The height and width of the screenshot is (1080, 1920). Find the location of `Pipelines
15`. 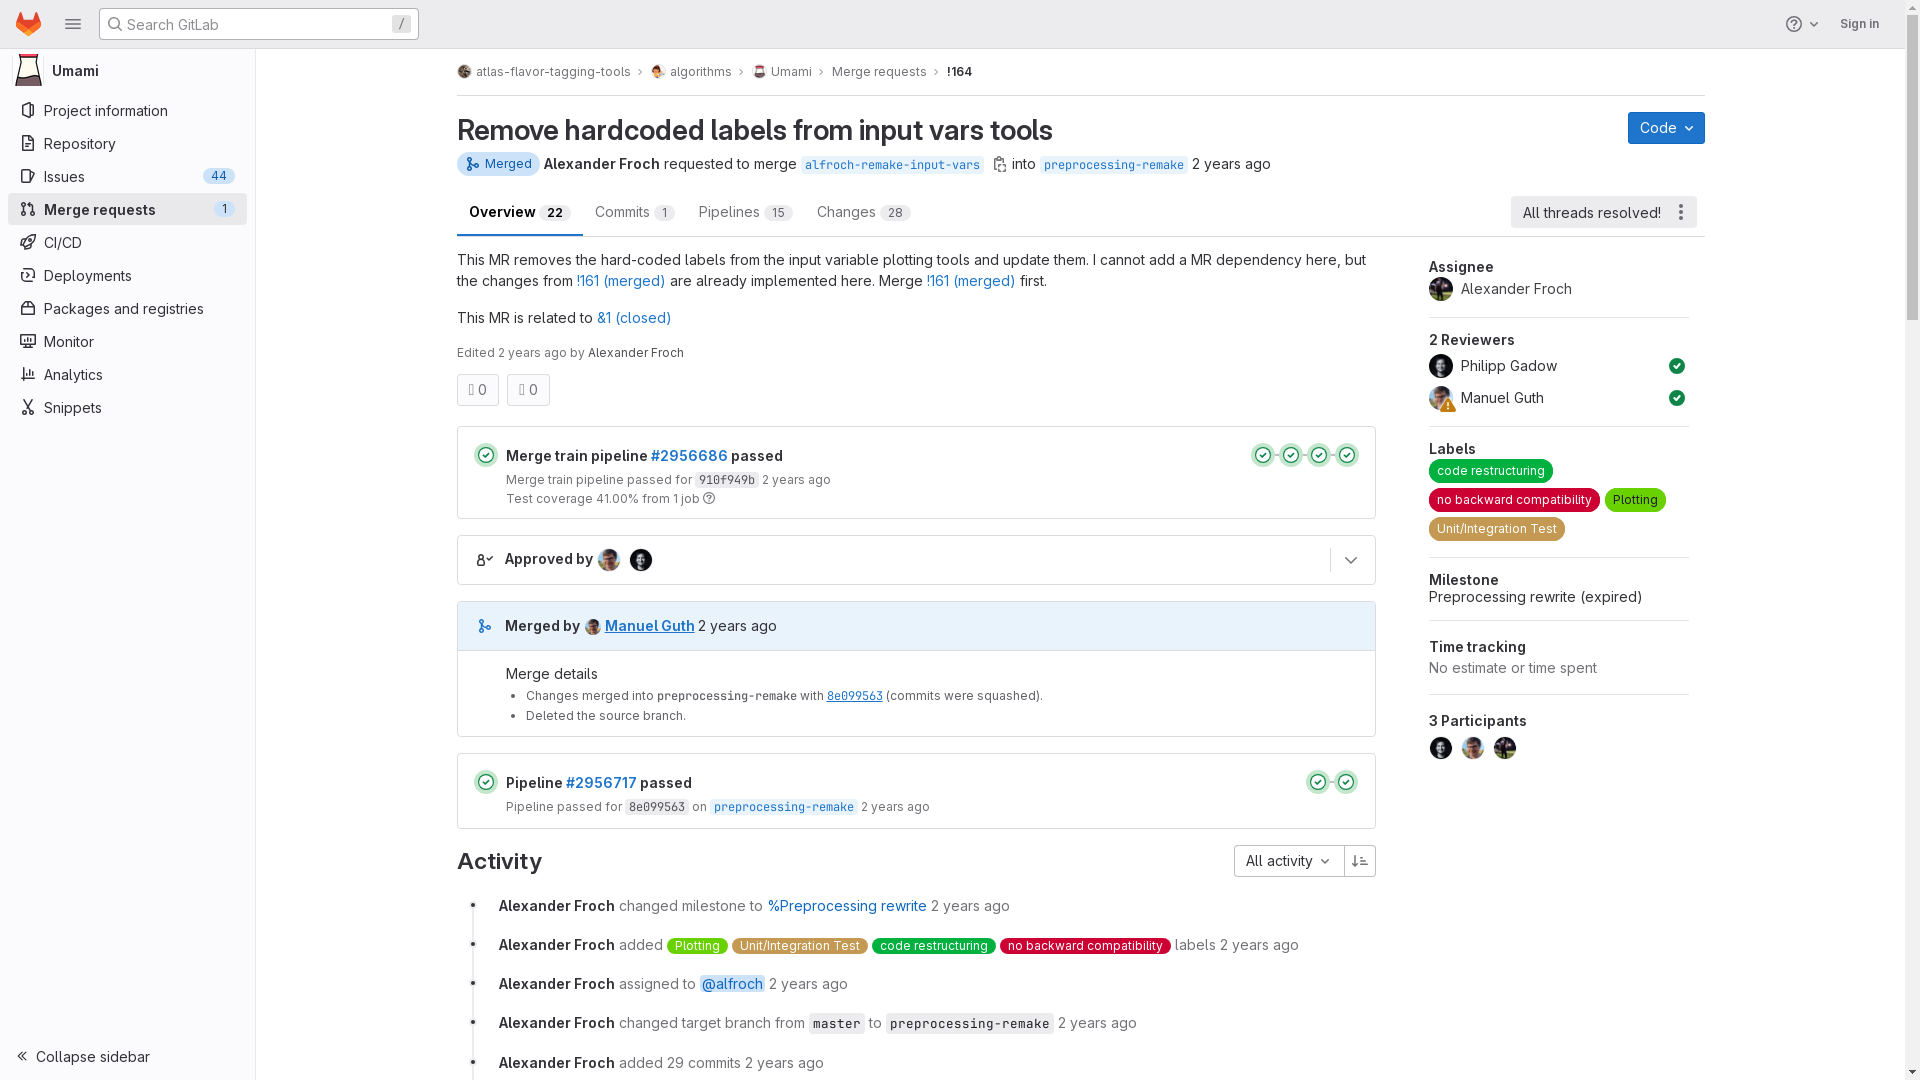

Pipelines
15 is located at coordinates (745, 212).